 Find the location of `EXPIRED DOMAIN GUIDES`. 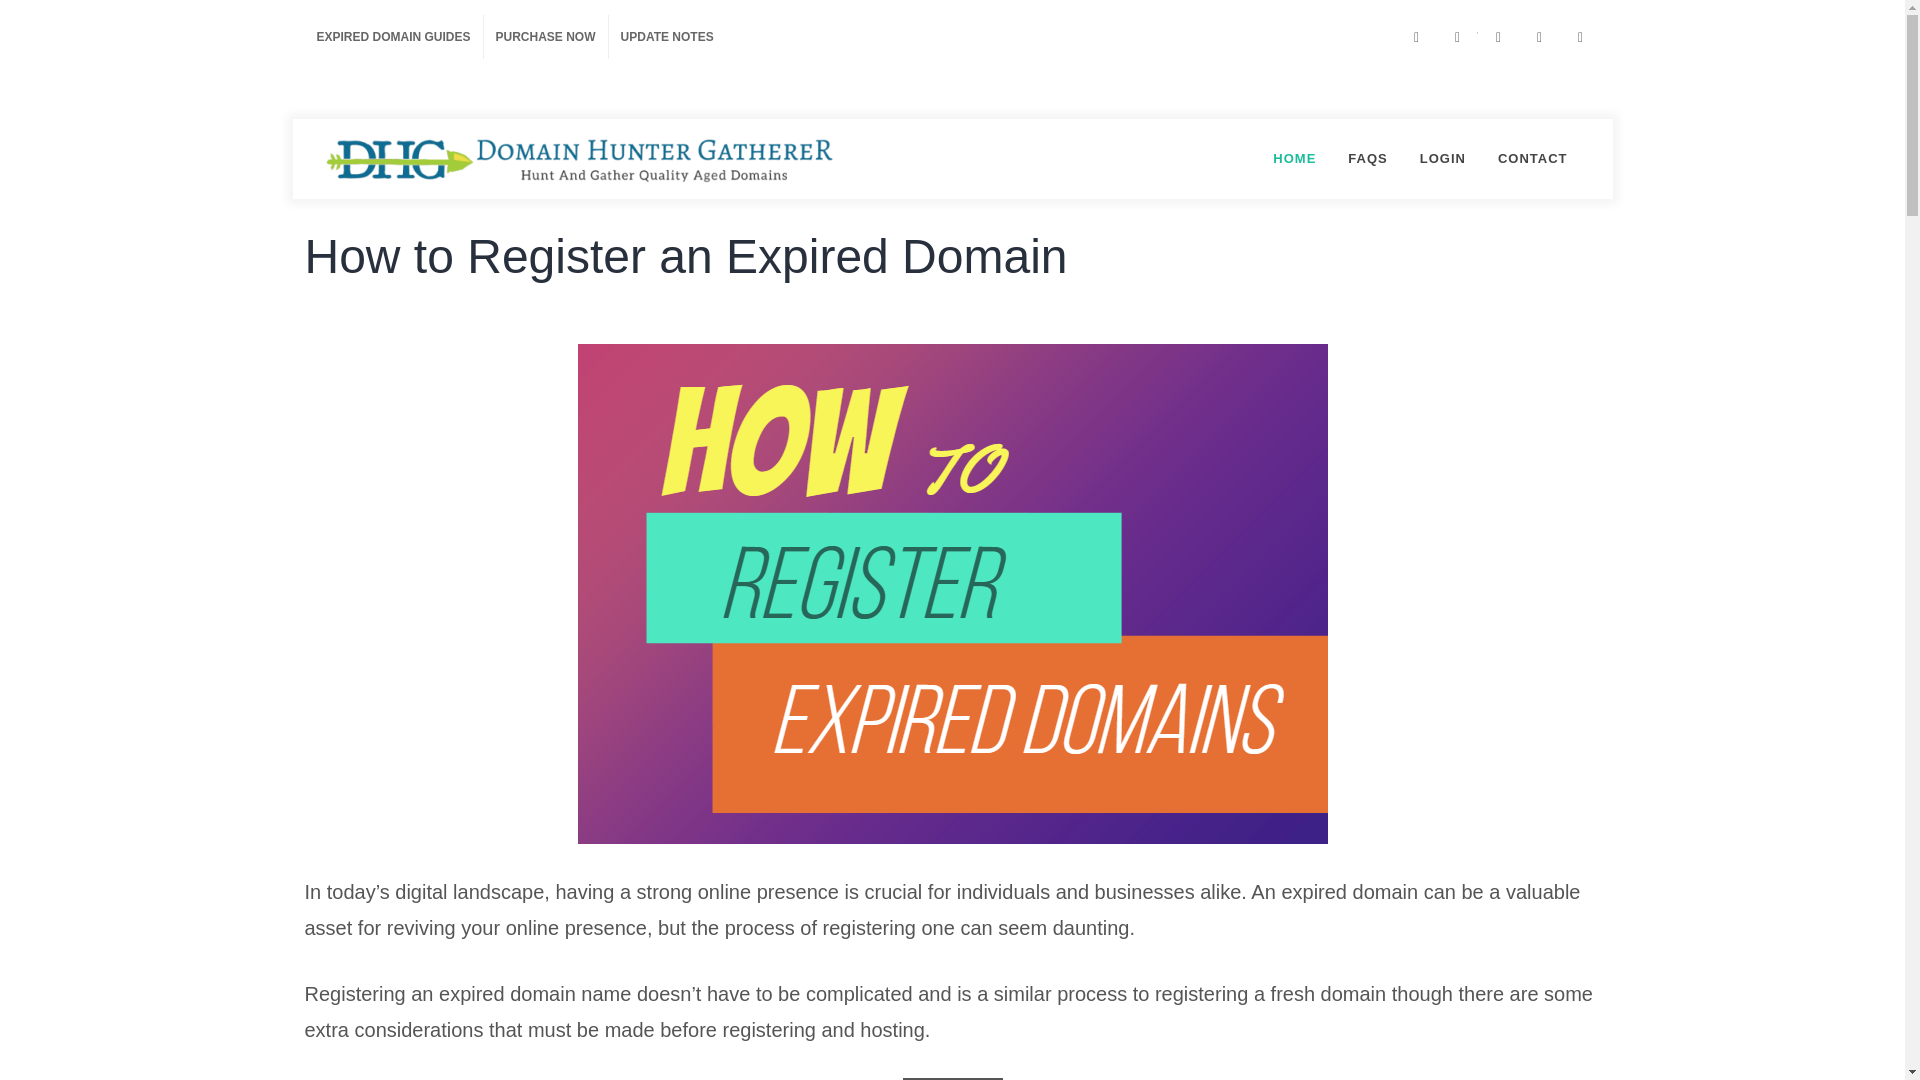

EXPIRED DOMAIN GUIDES is located at coordinates (392, 37).